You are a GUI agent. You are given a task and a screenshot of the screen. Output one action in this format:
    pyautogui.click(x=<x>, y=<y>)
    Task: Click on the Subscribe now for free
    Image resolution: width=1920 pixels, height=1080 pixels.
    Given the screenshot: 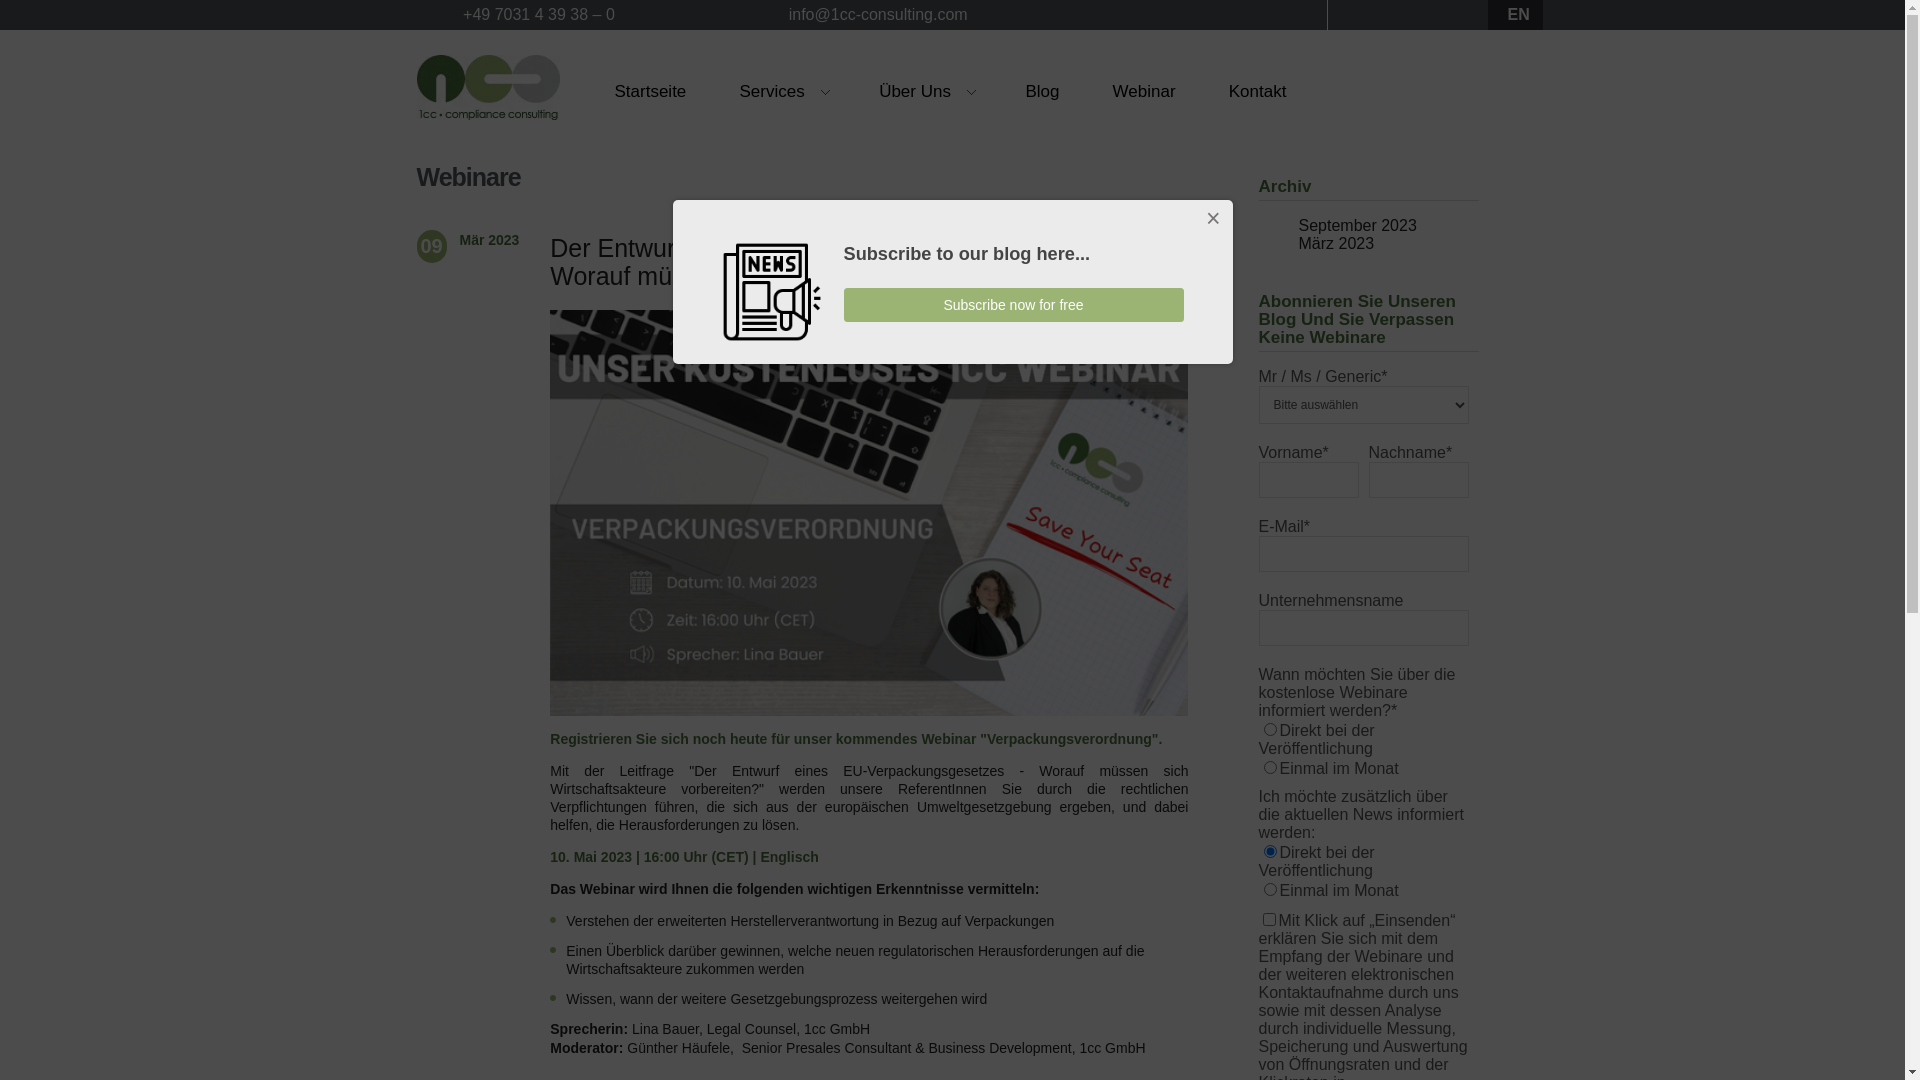 What is the action you would take?
    pyautogui.click(x=1014, y=305)
    